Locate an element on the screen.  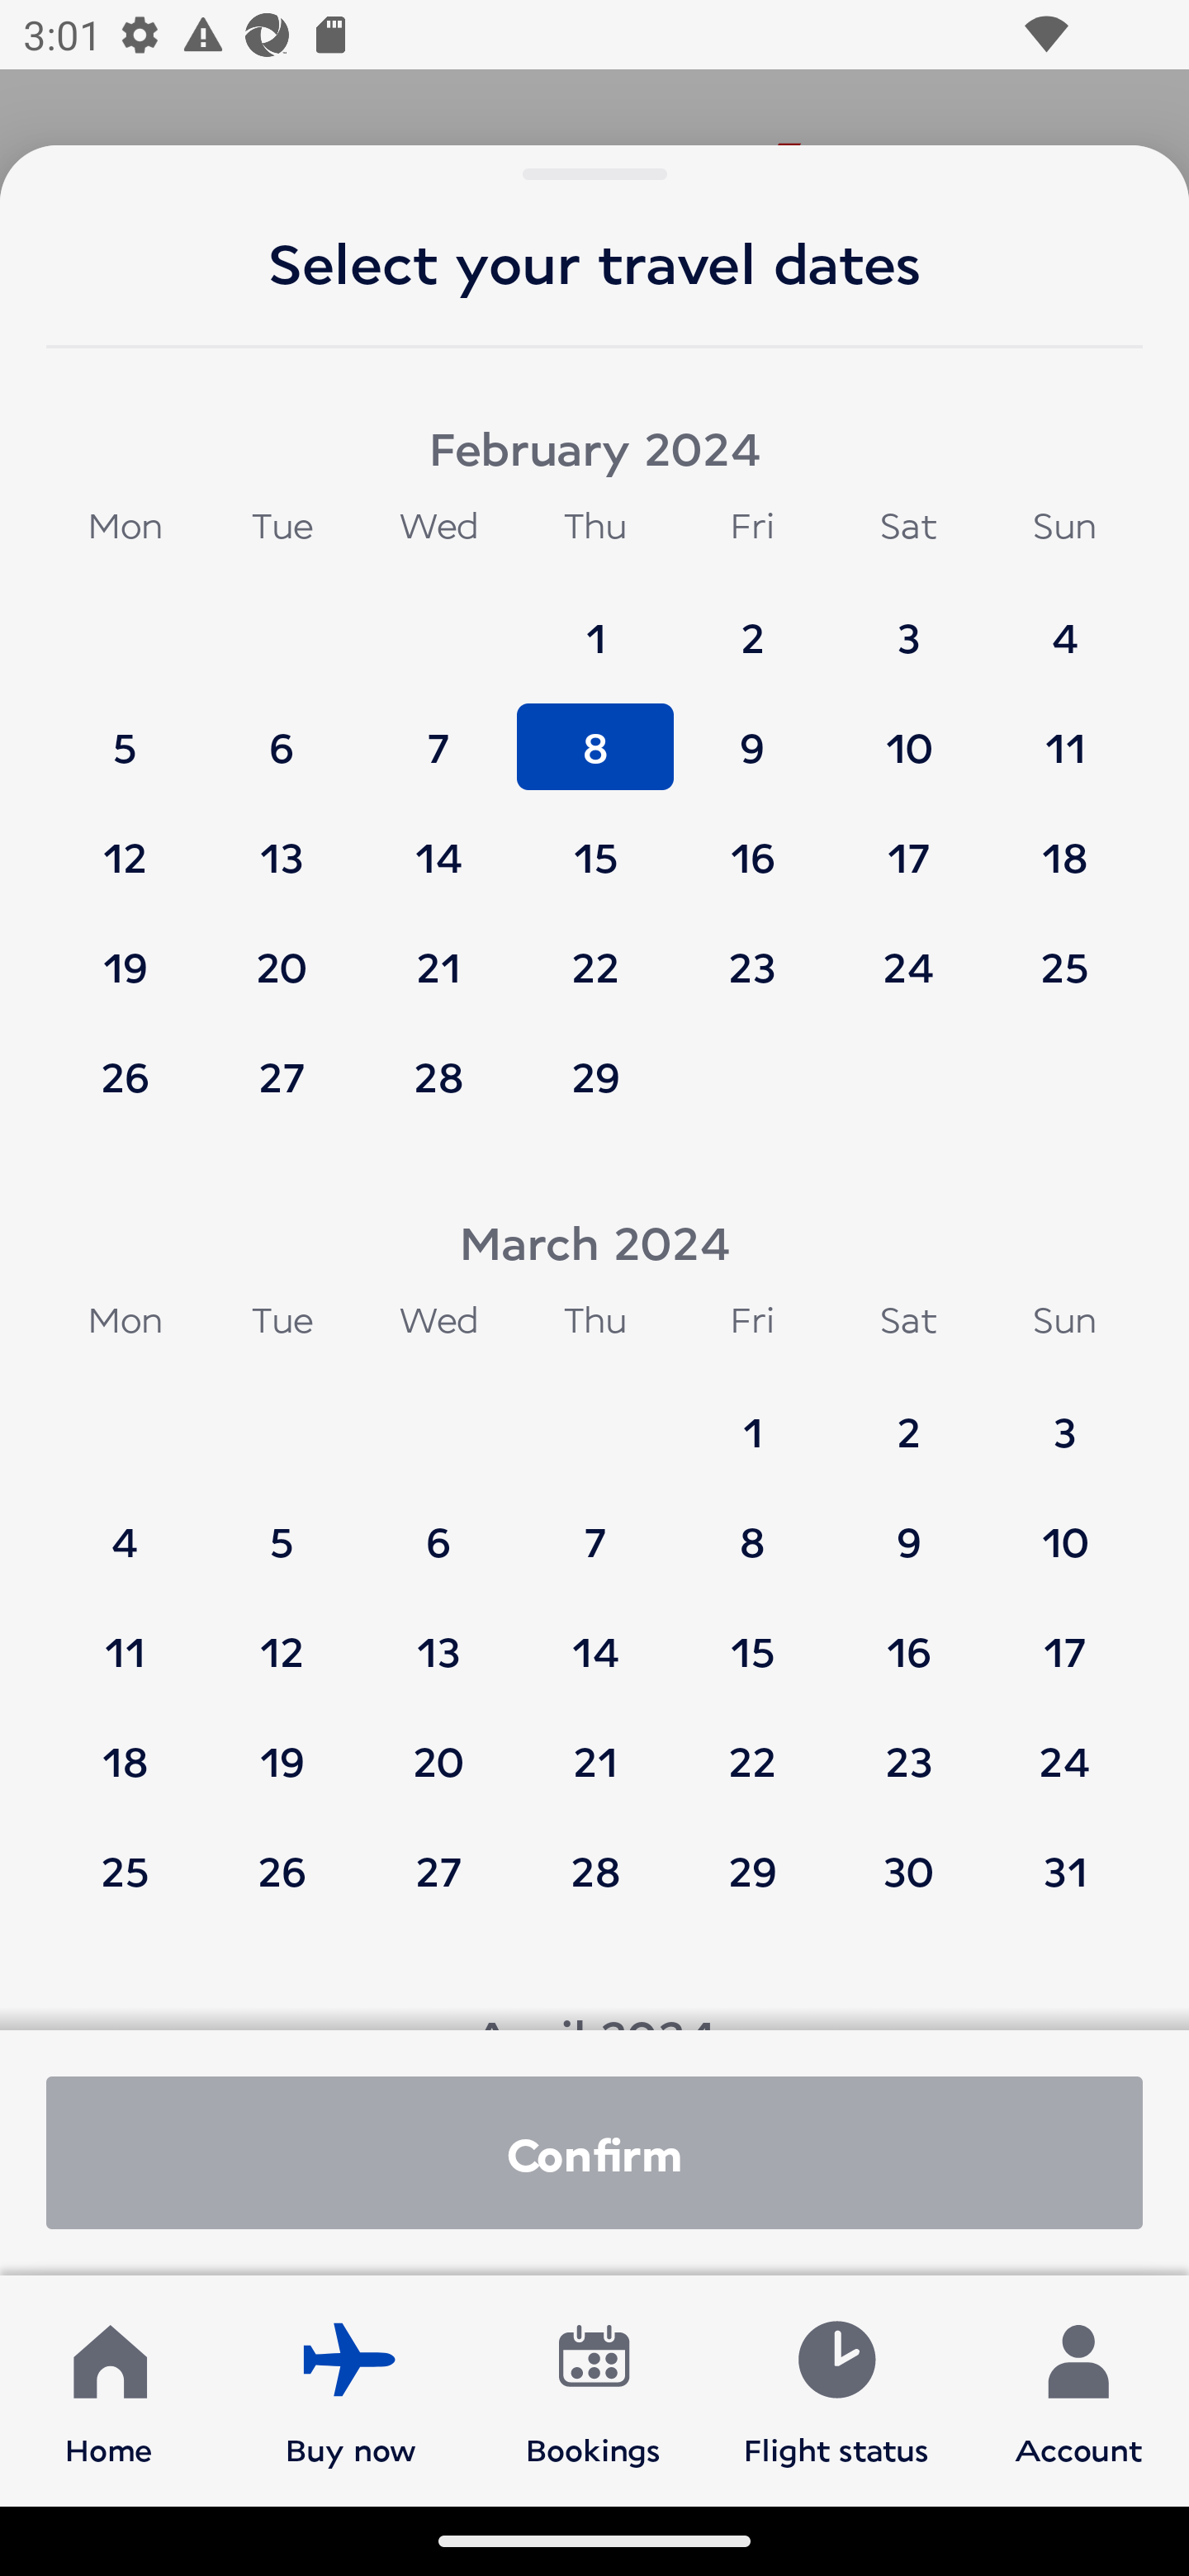
7 is located at coordinates (438, 732).